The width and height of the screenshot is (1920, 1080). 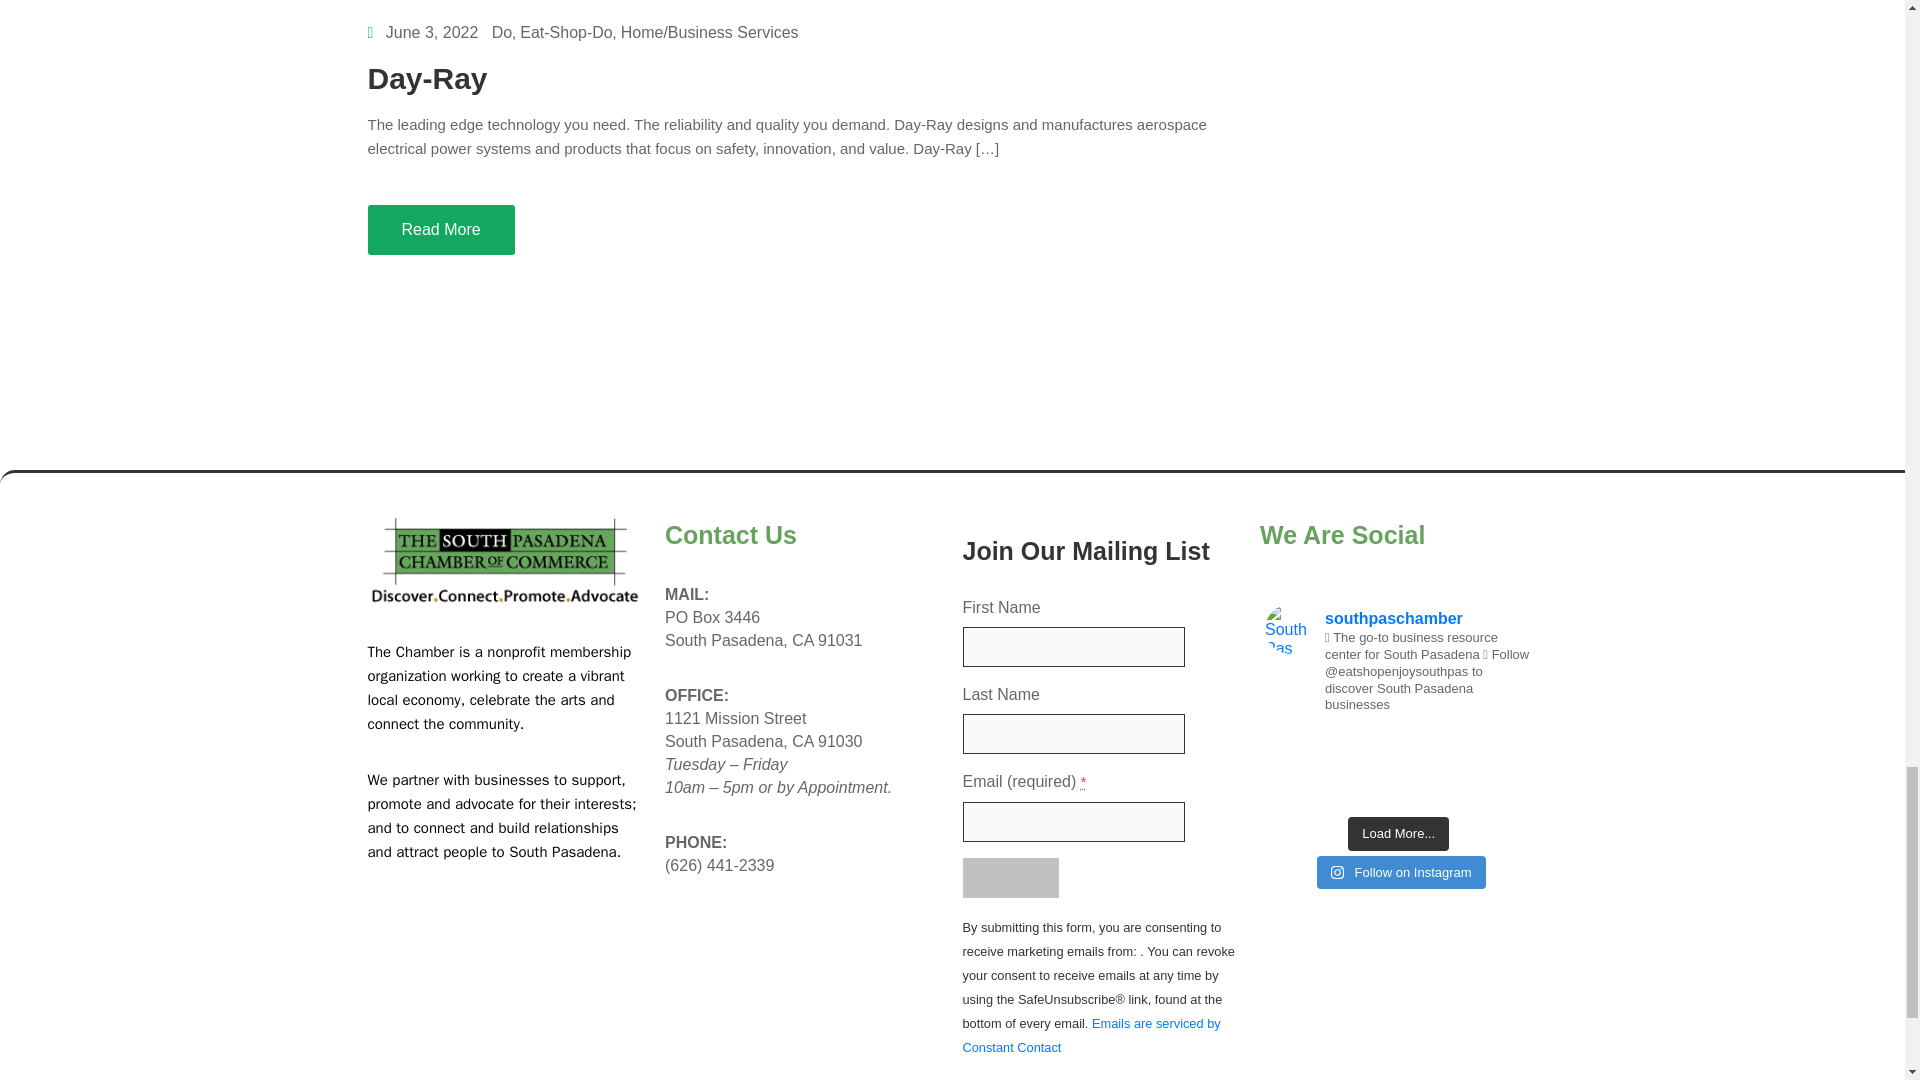 What do you see at coordinates (566, 32) in the screenshot?
I see `Eat-Shop-Do` at bounding box center [566, 32].